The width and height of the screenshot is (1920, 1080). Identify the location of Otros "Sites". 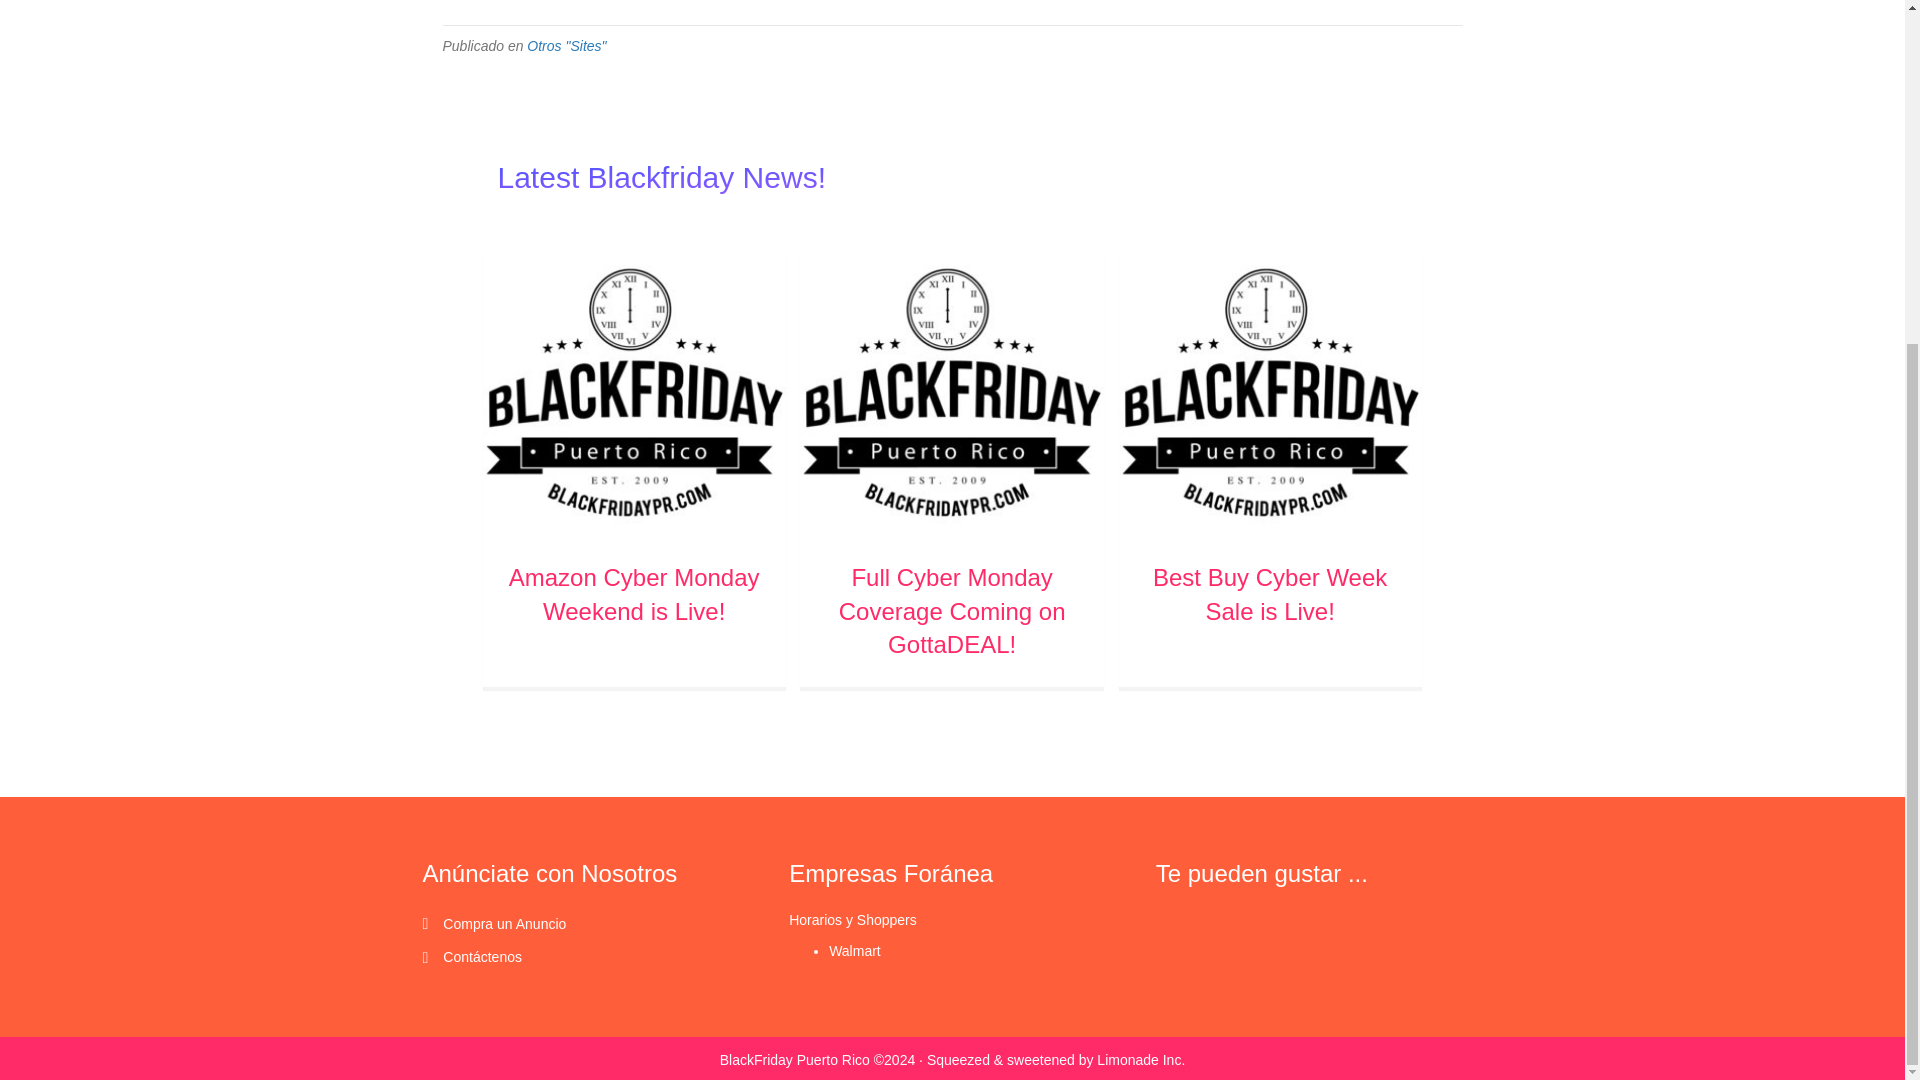
(566, 46).